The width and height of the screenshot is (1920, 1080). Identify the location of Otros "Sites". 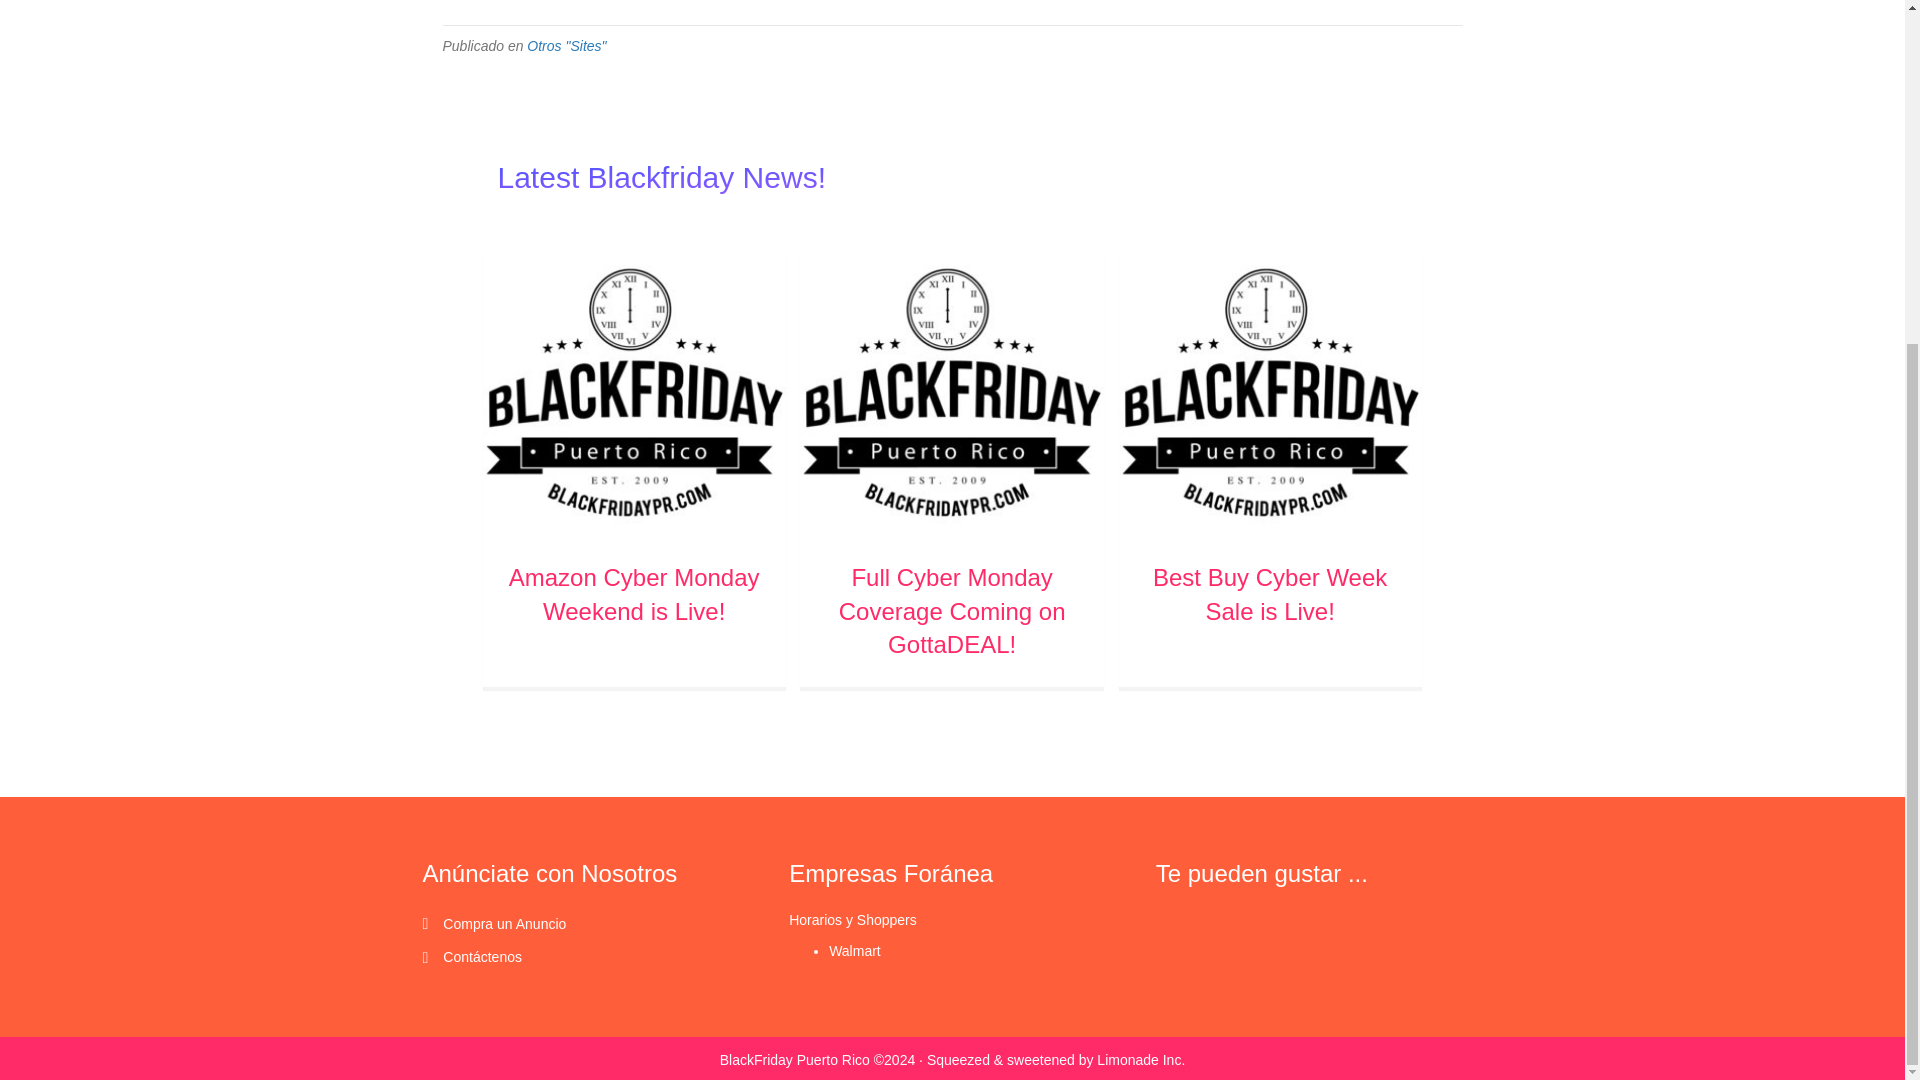
(566, 46).